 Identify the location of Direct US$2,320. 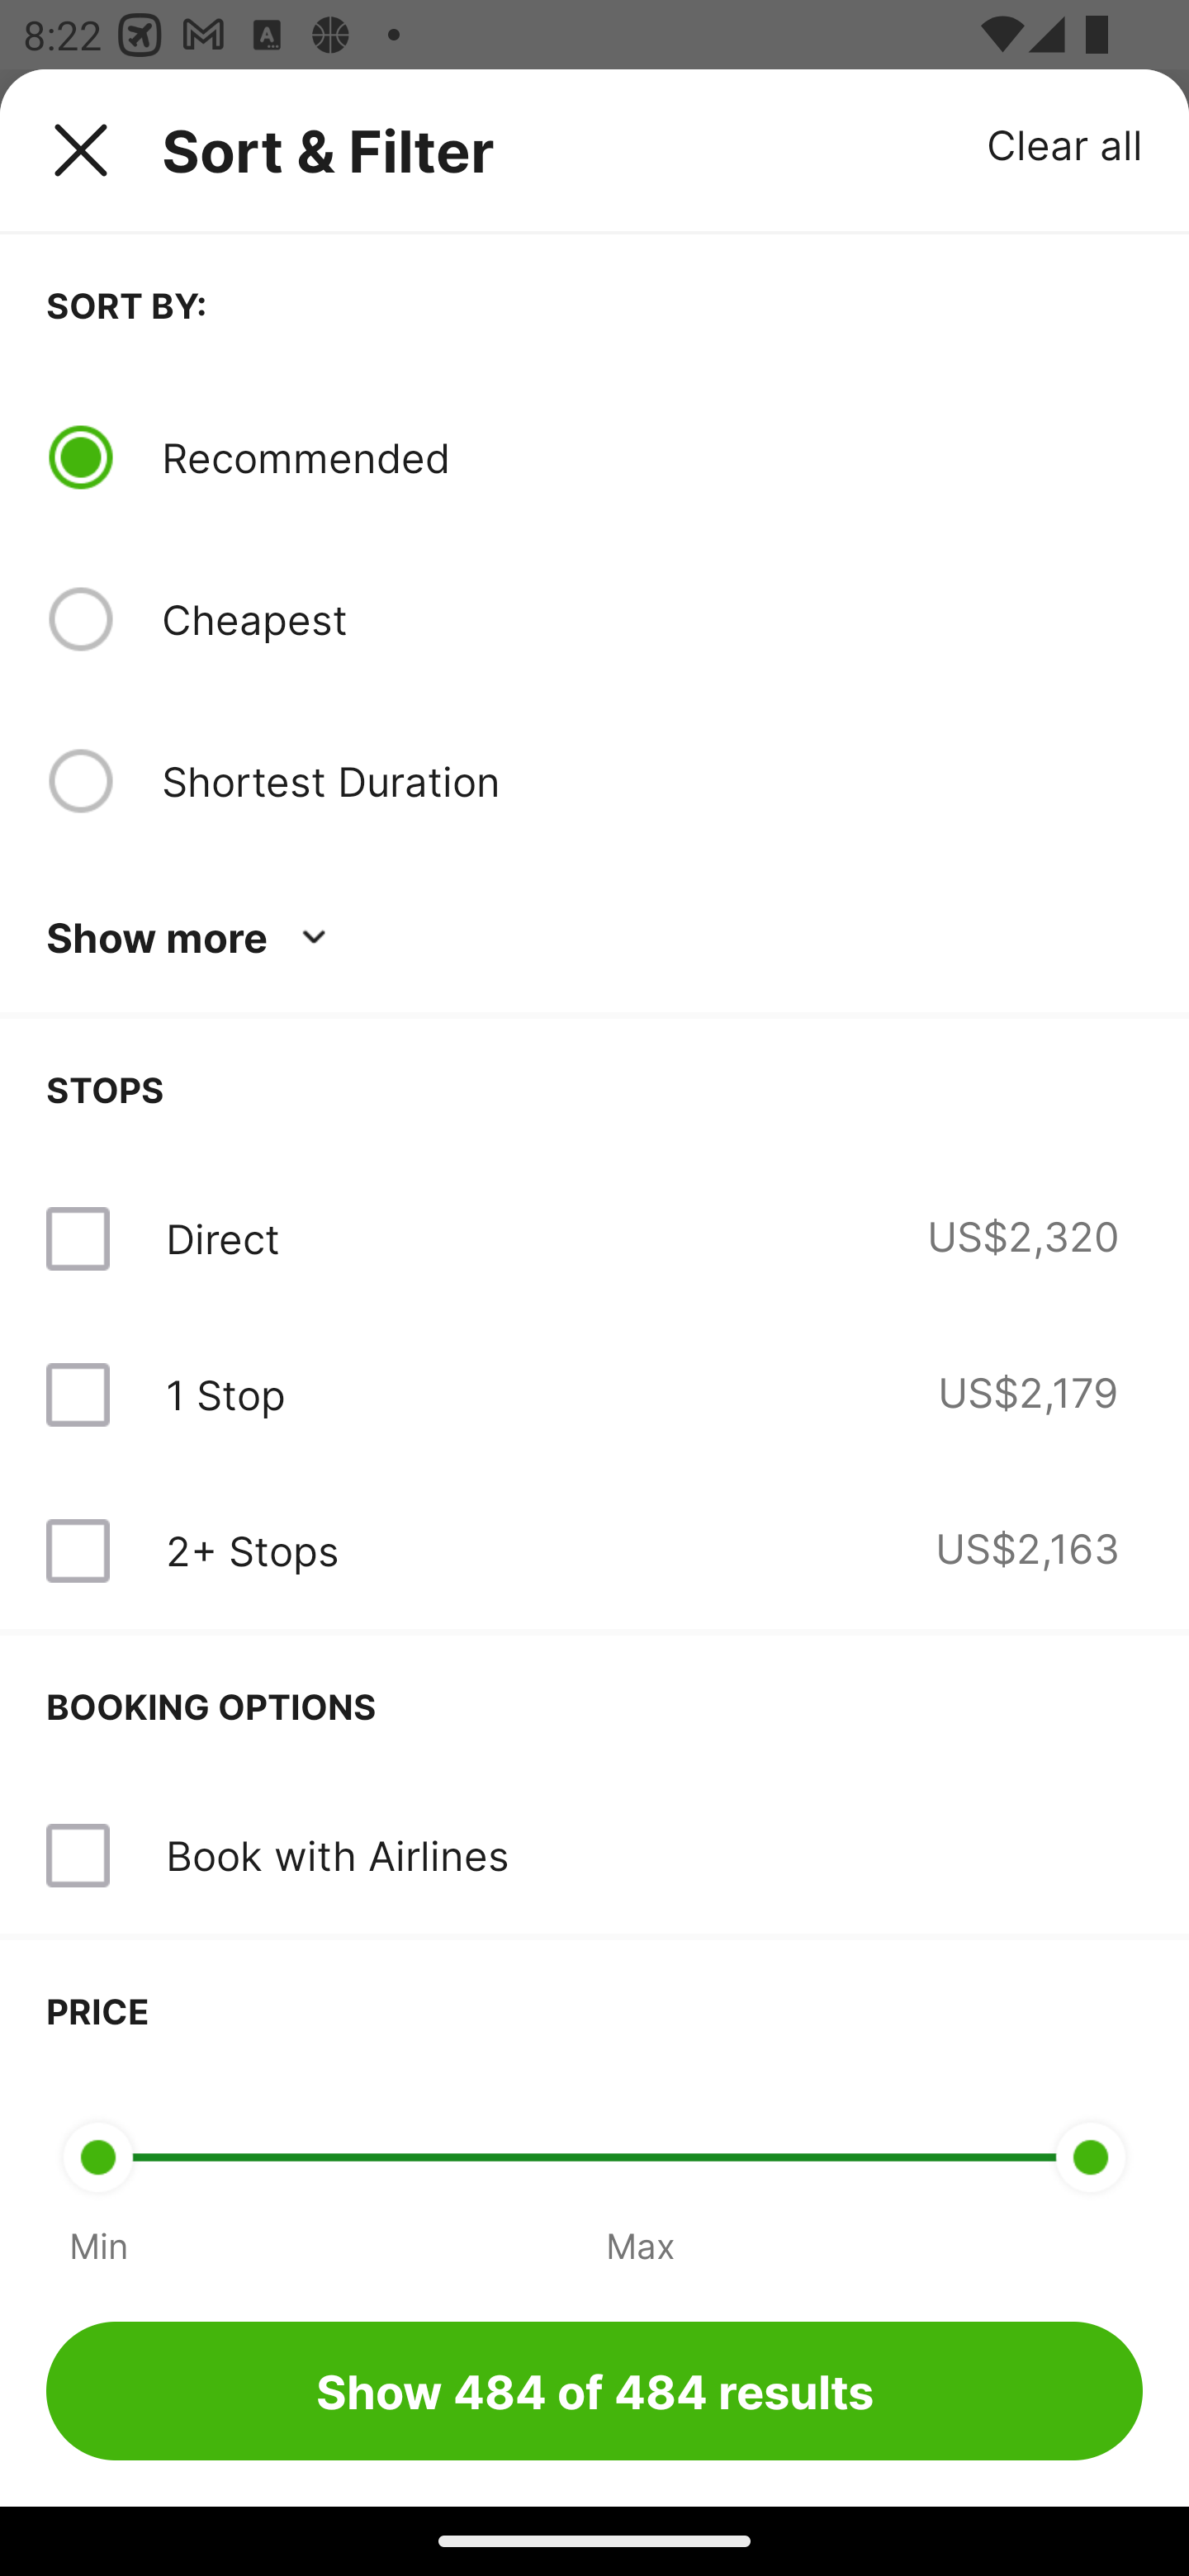
(594, 1238).